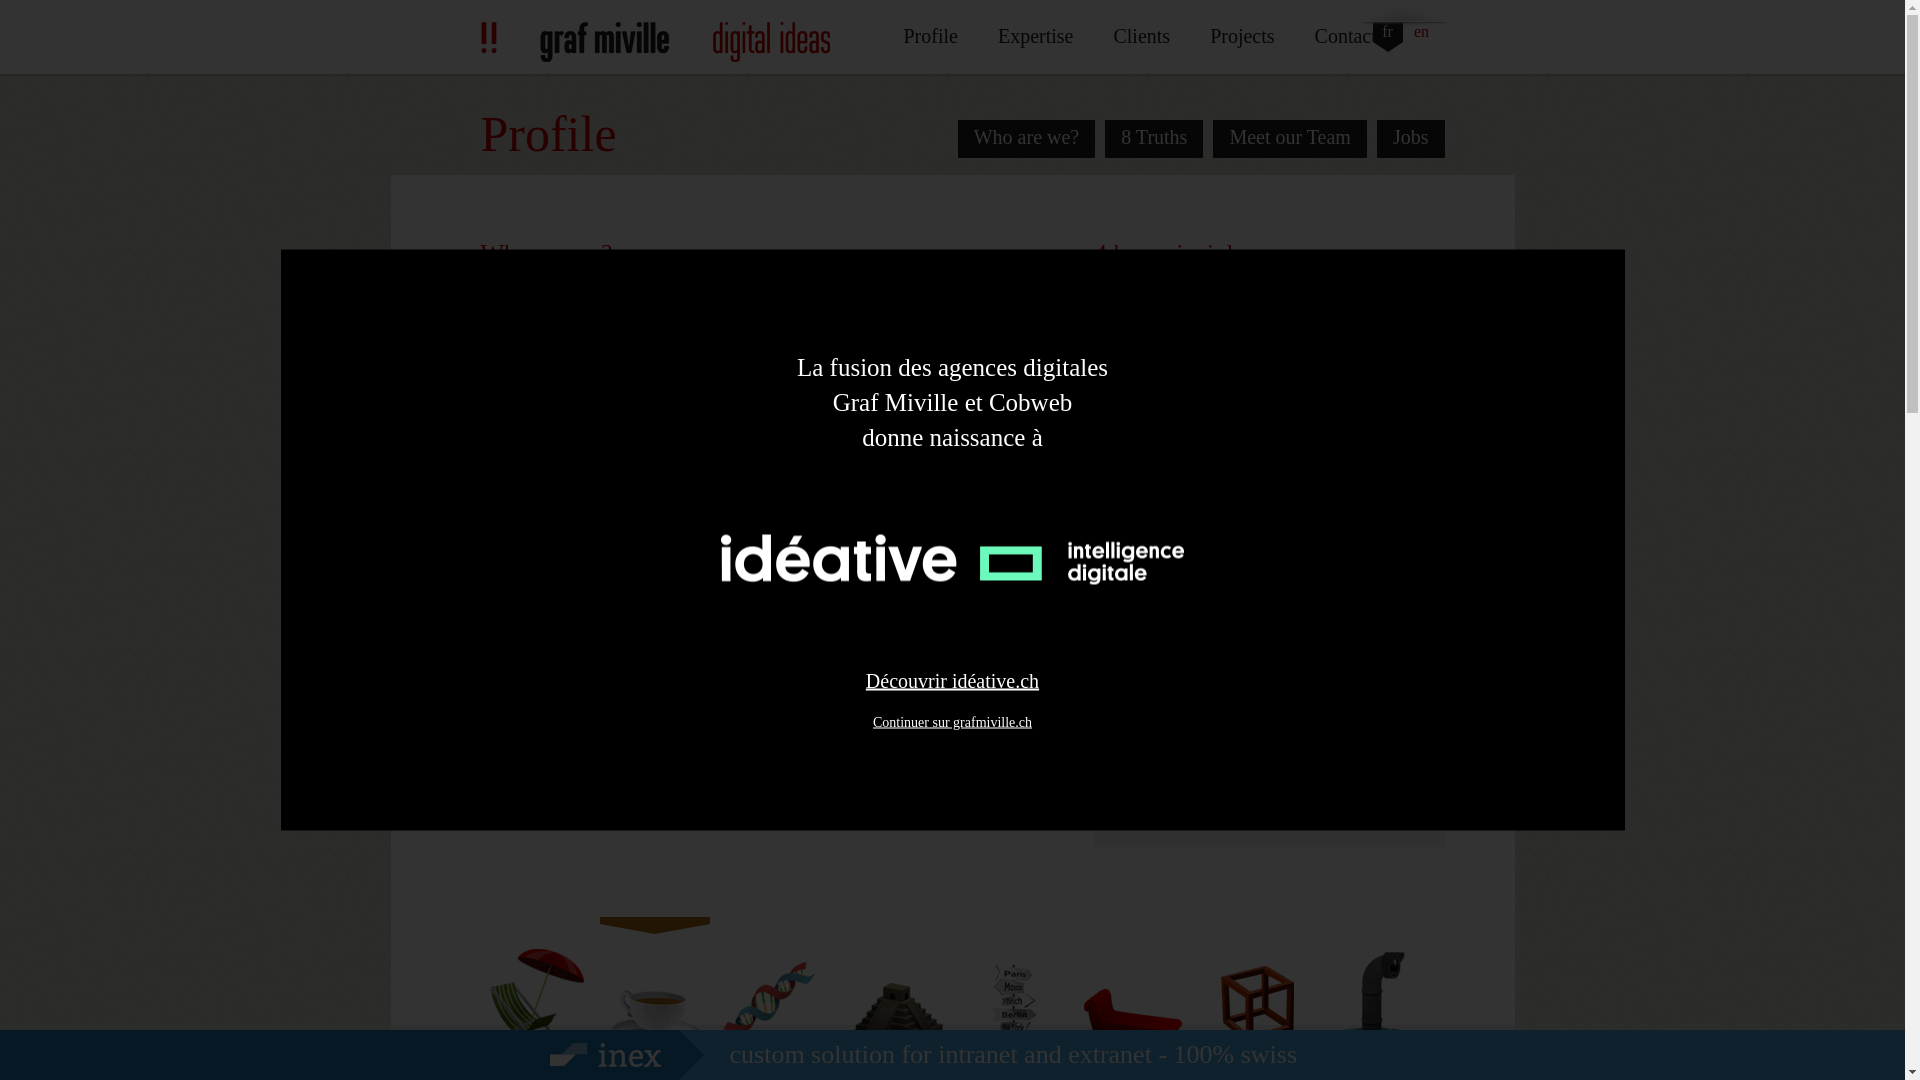  I want to click on Jobs, so click(1410, 138).